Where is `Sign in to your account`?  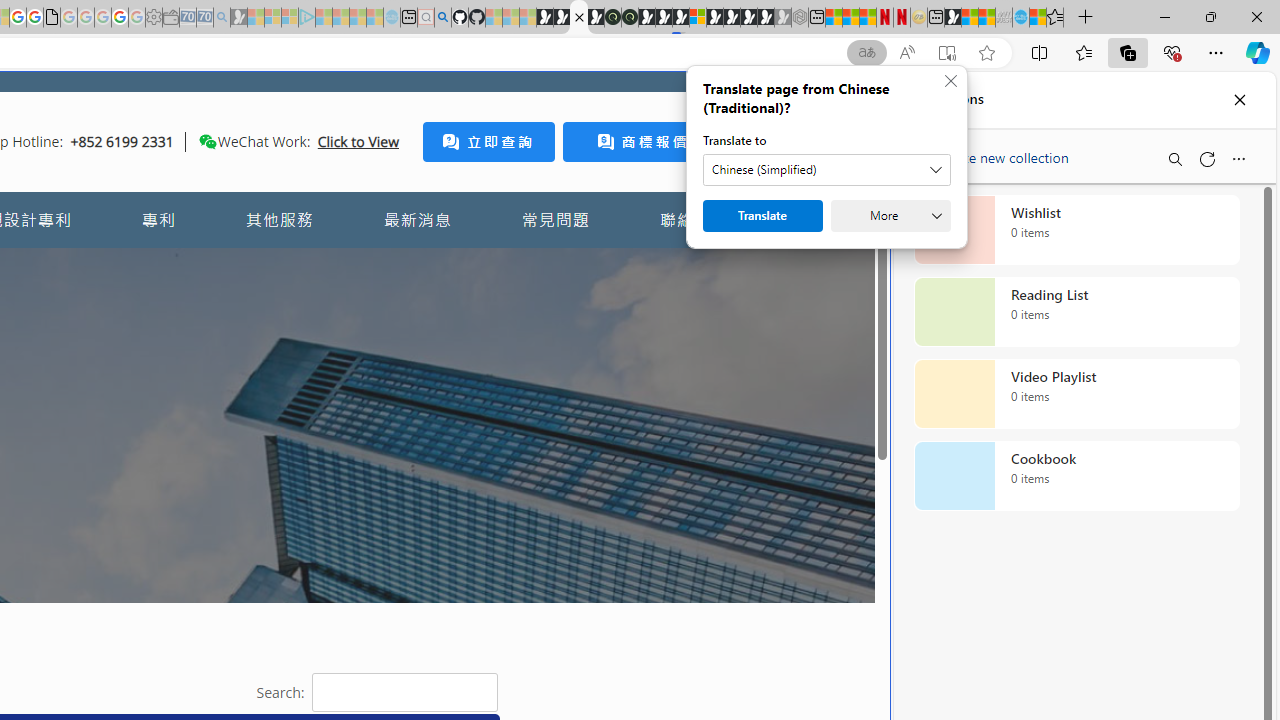
Sign in to your account is located at coordinates (698, 18).